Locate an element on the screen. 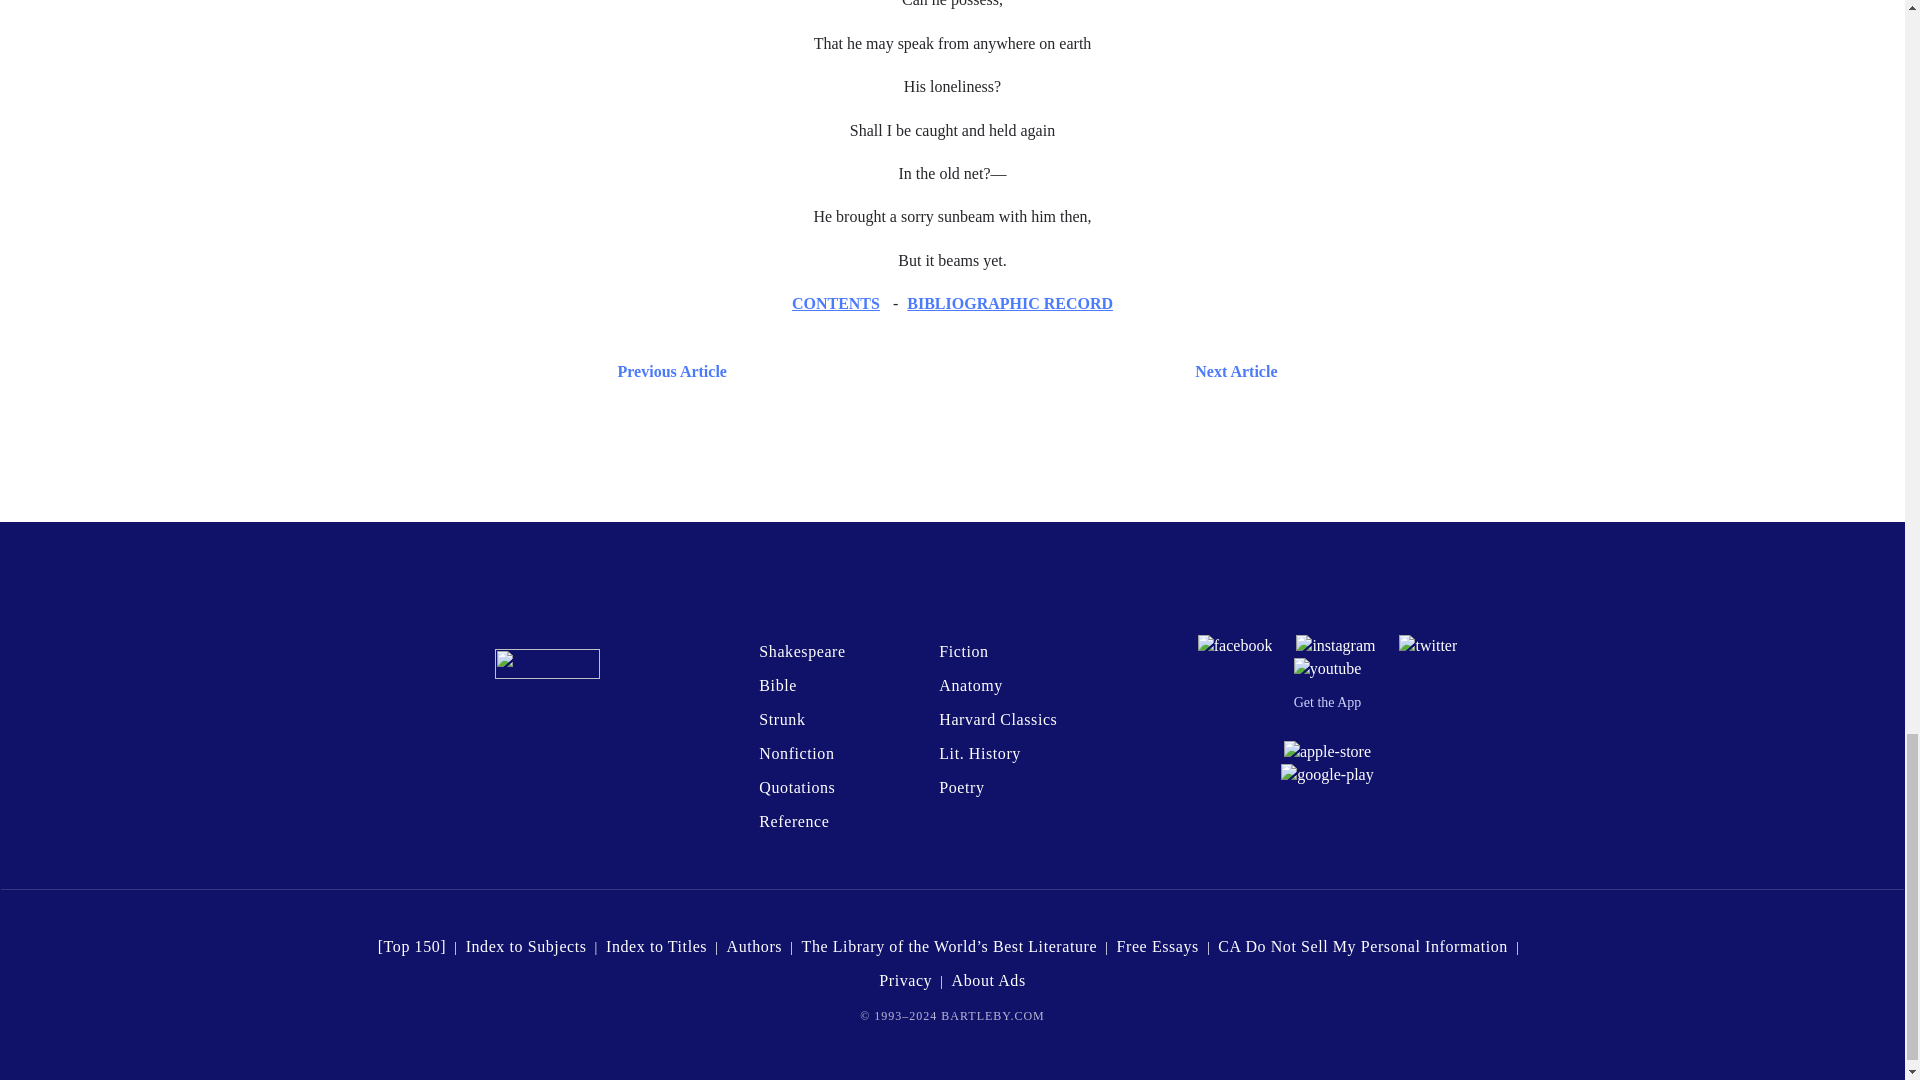 The height and width of the screenshot is (1080, 1920). Shakespeare is located at coordinates (801, 650).